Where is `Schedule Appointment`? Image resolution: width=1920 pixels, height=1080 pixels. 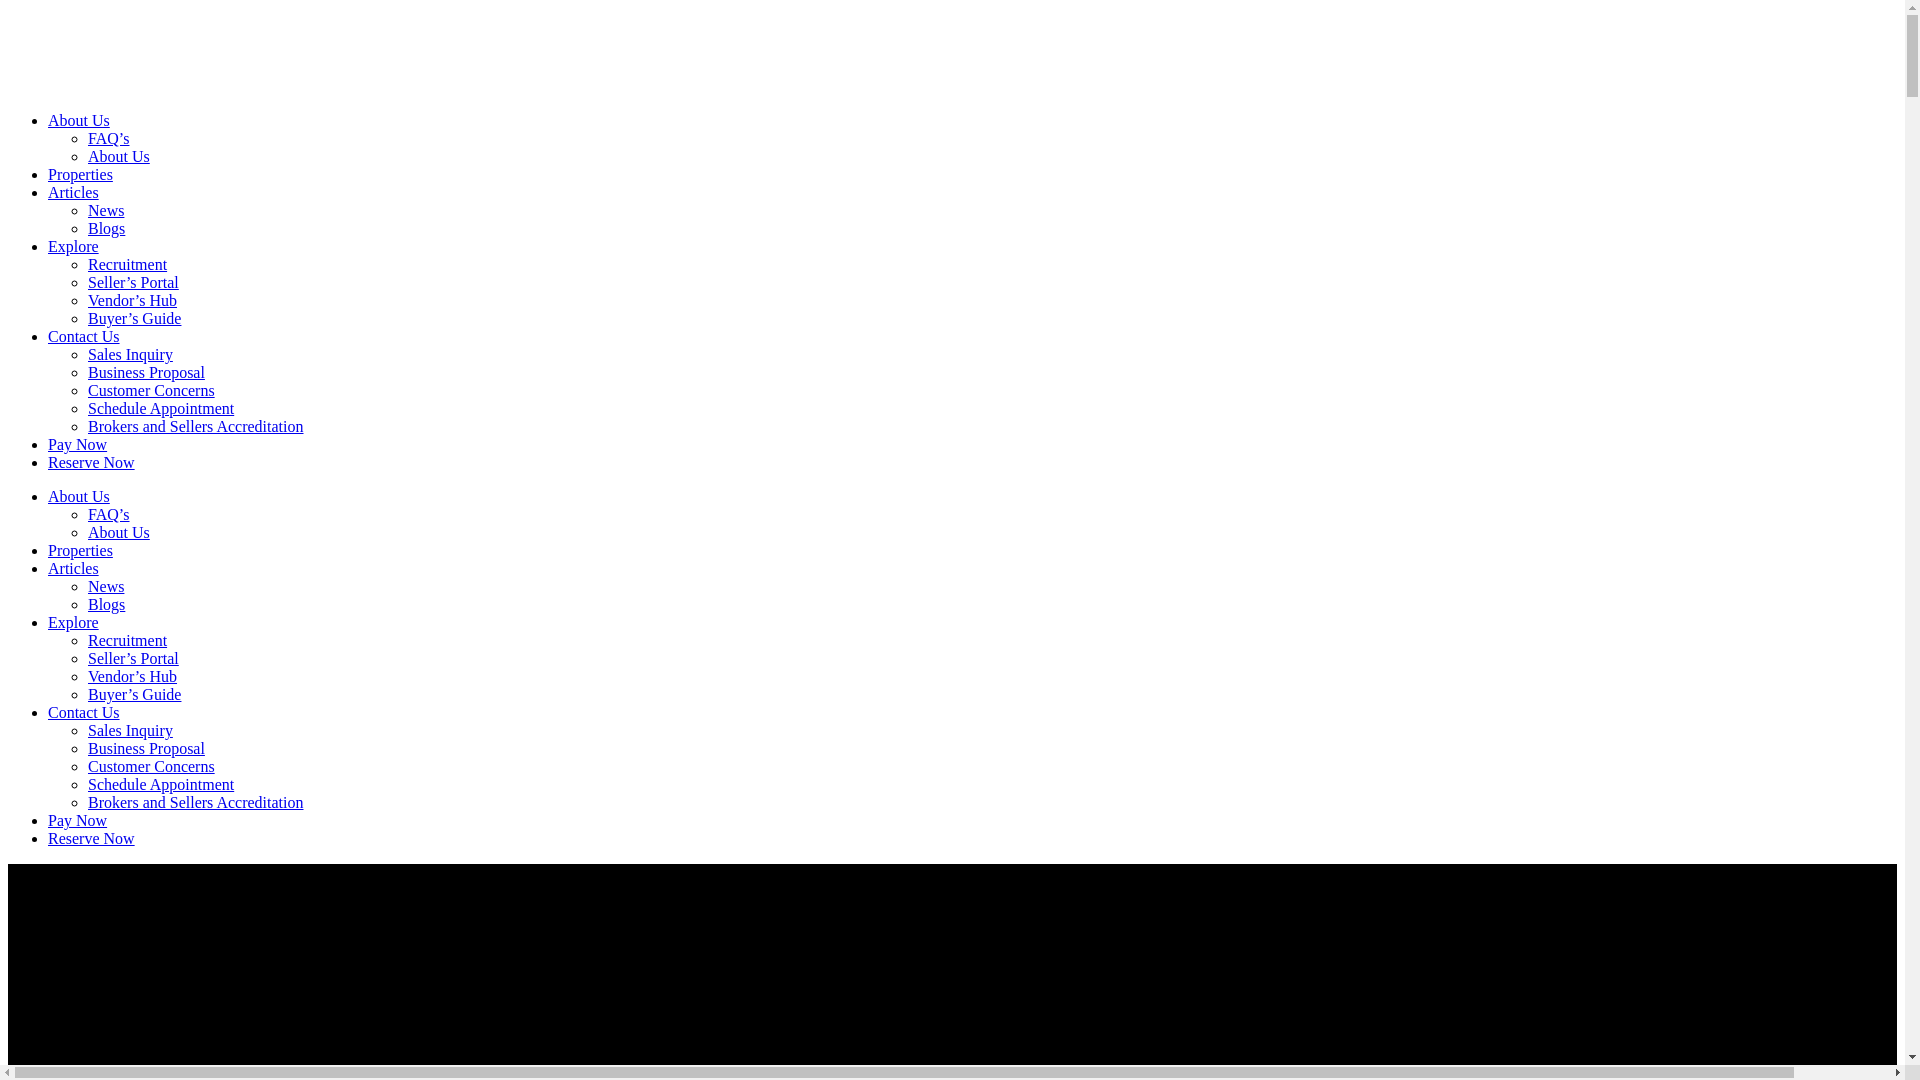 Schedule Appointment is located at coordinates (161, 408).